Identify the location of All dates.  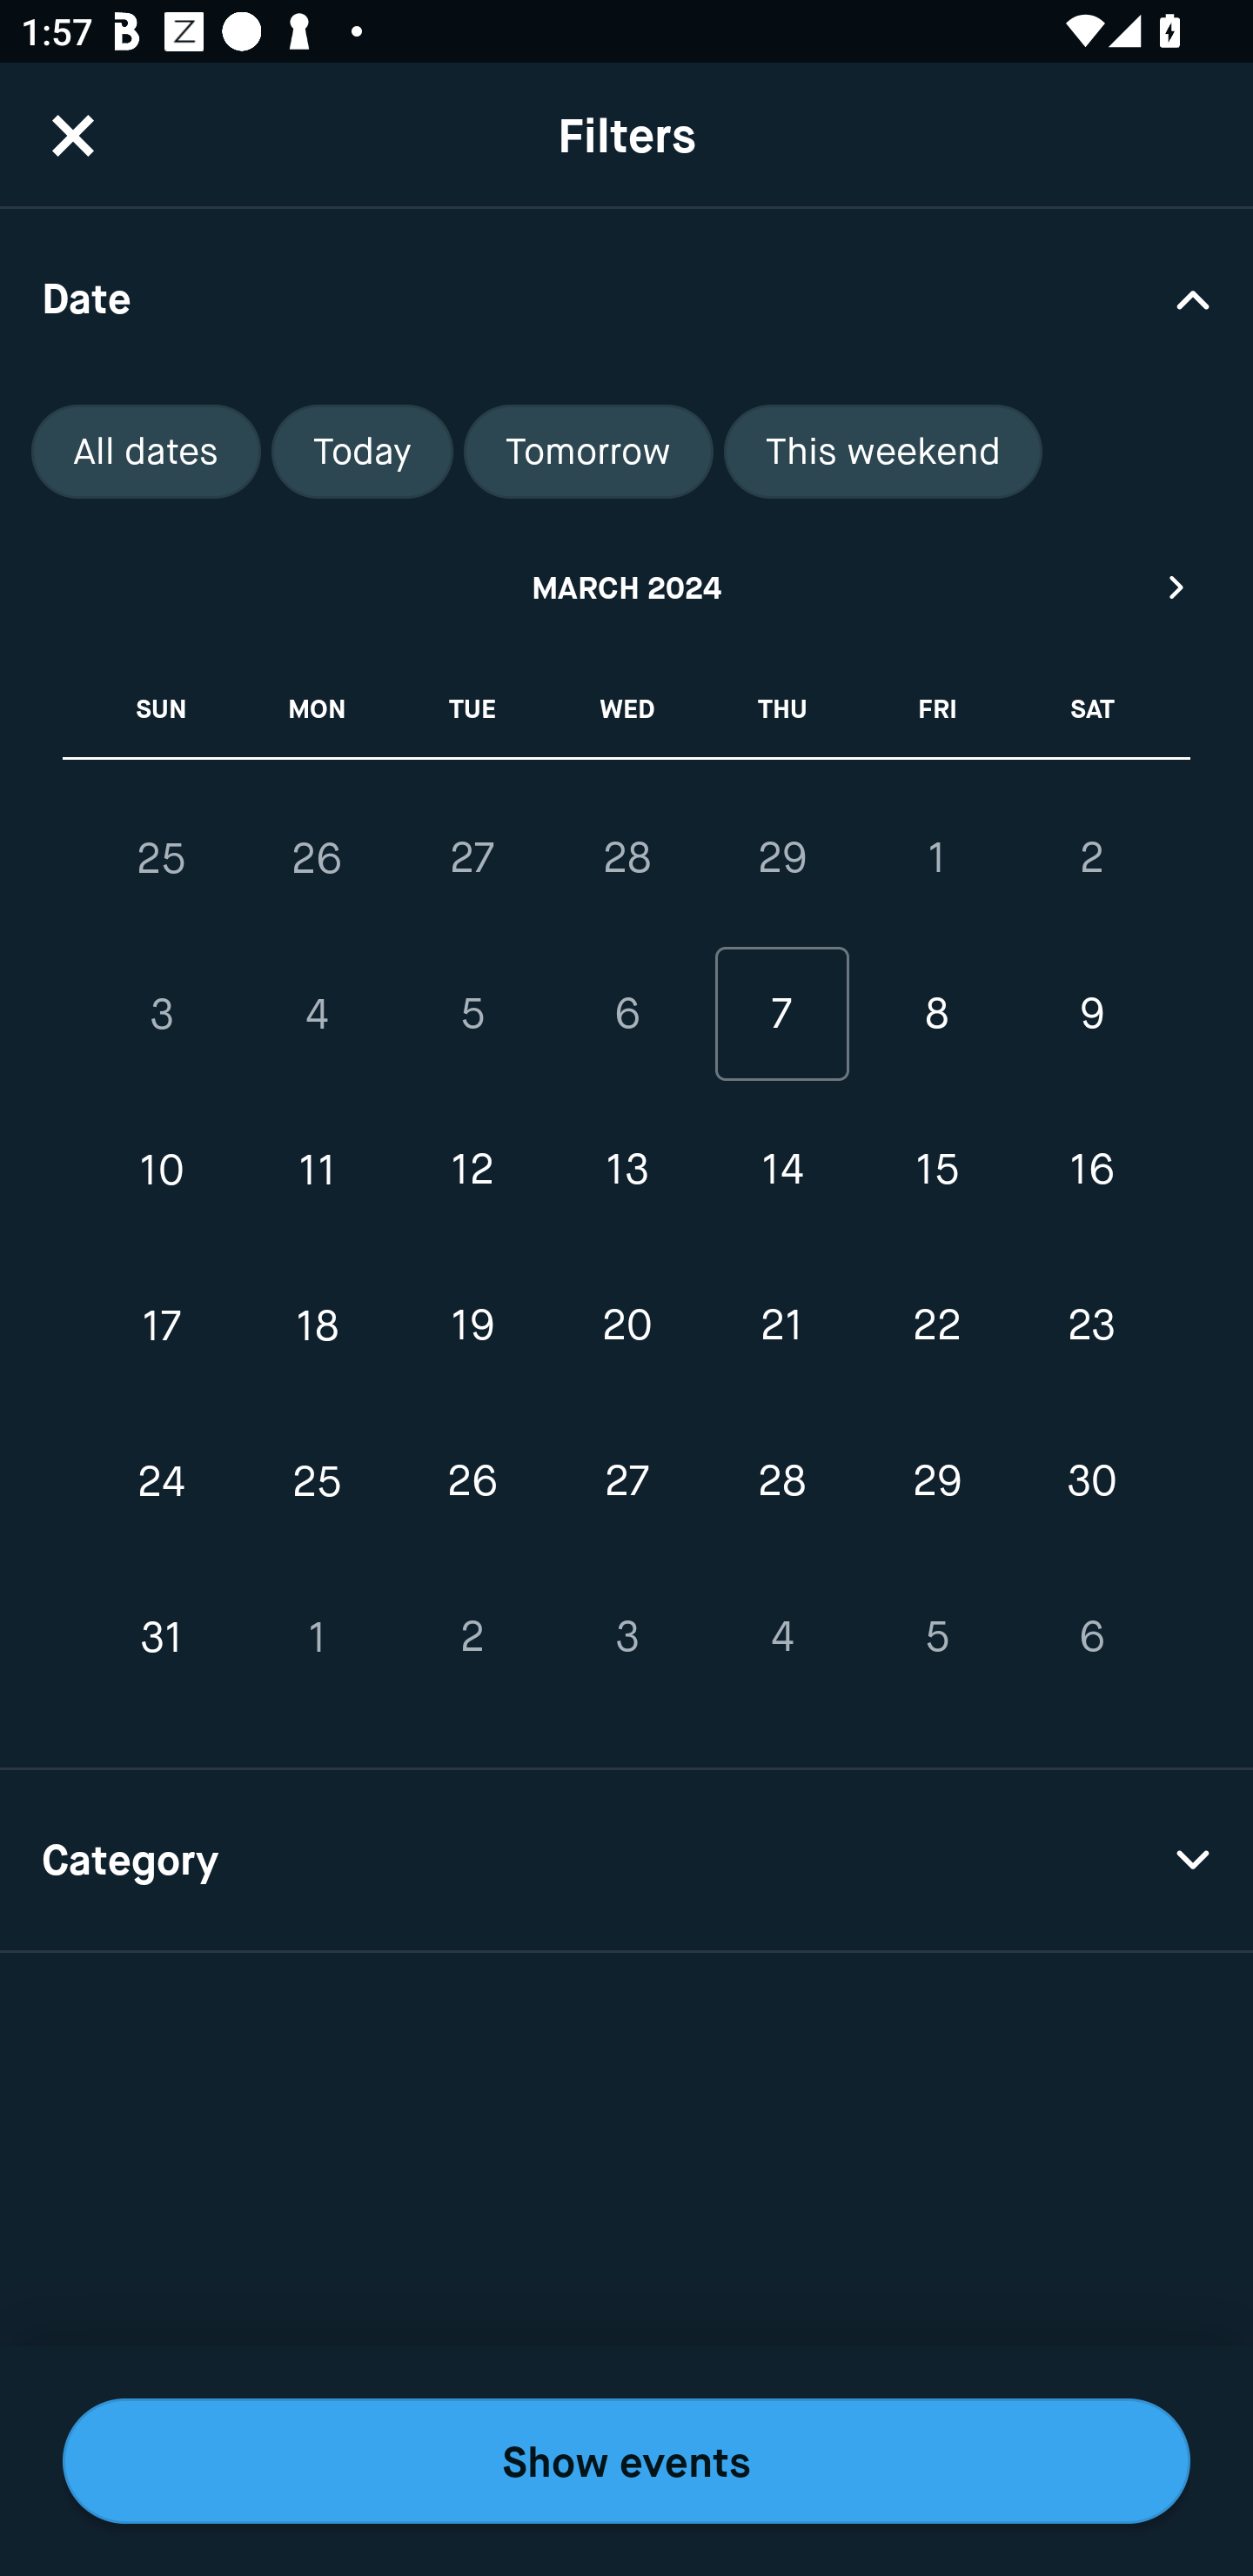
(146, 452).